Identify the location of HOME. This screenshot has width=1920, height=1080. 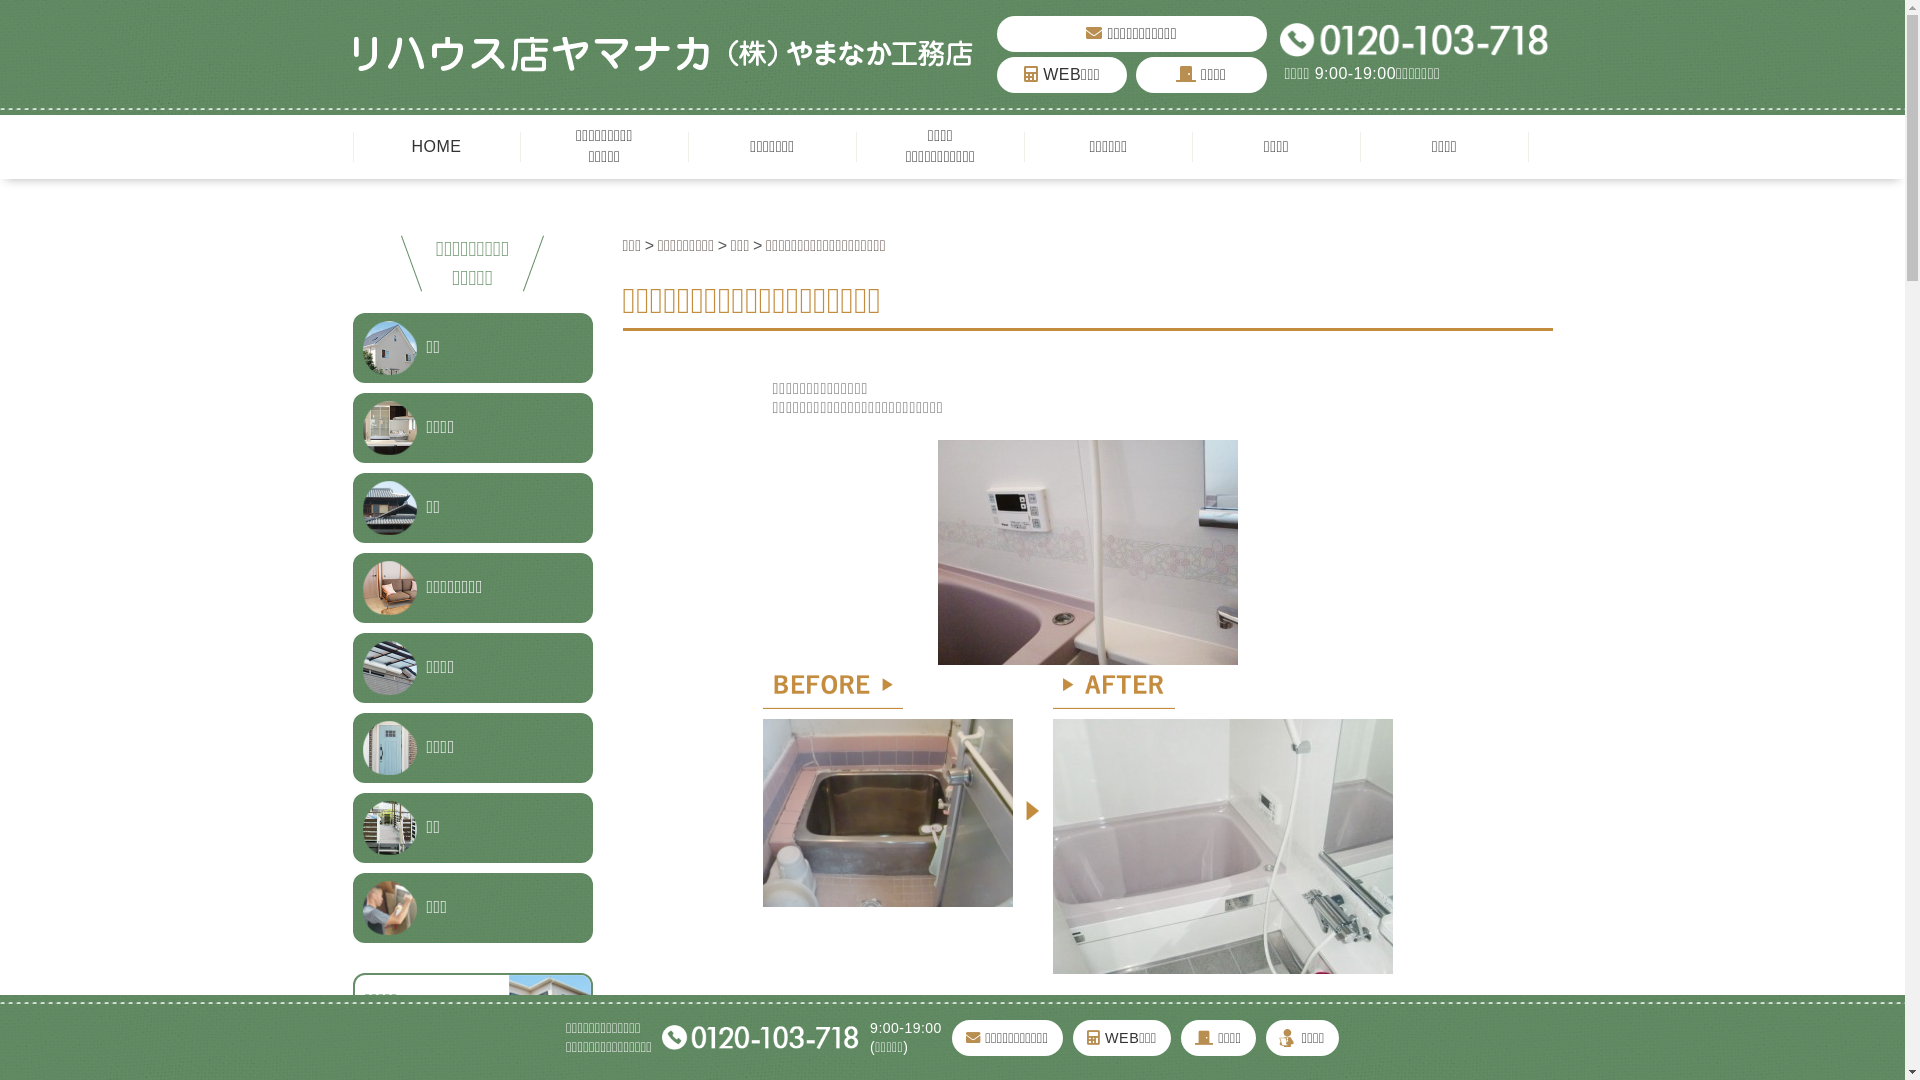
(436, 147).